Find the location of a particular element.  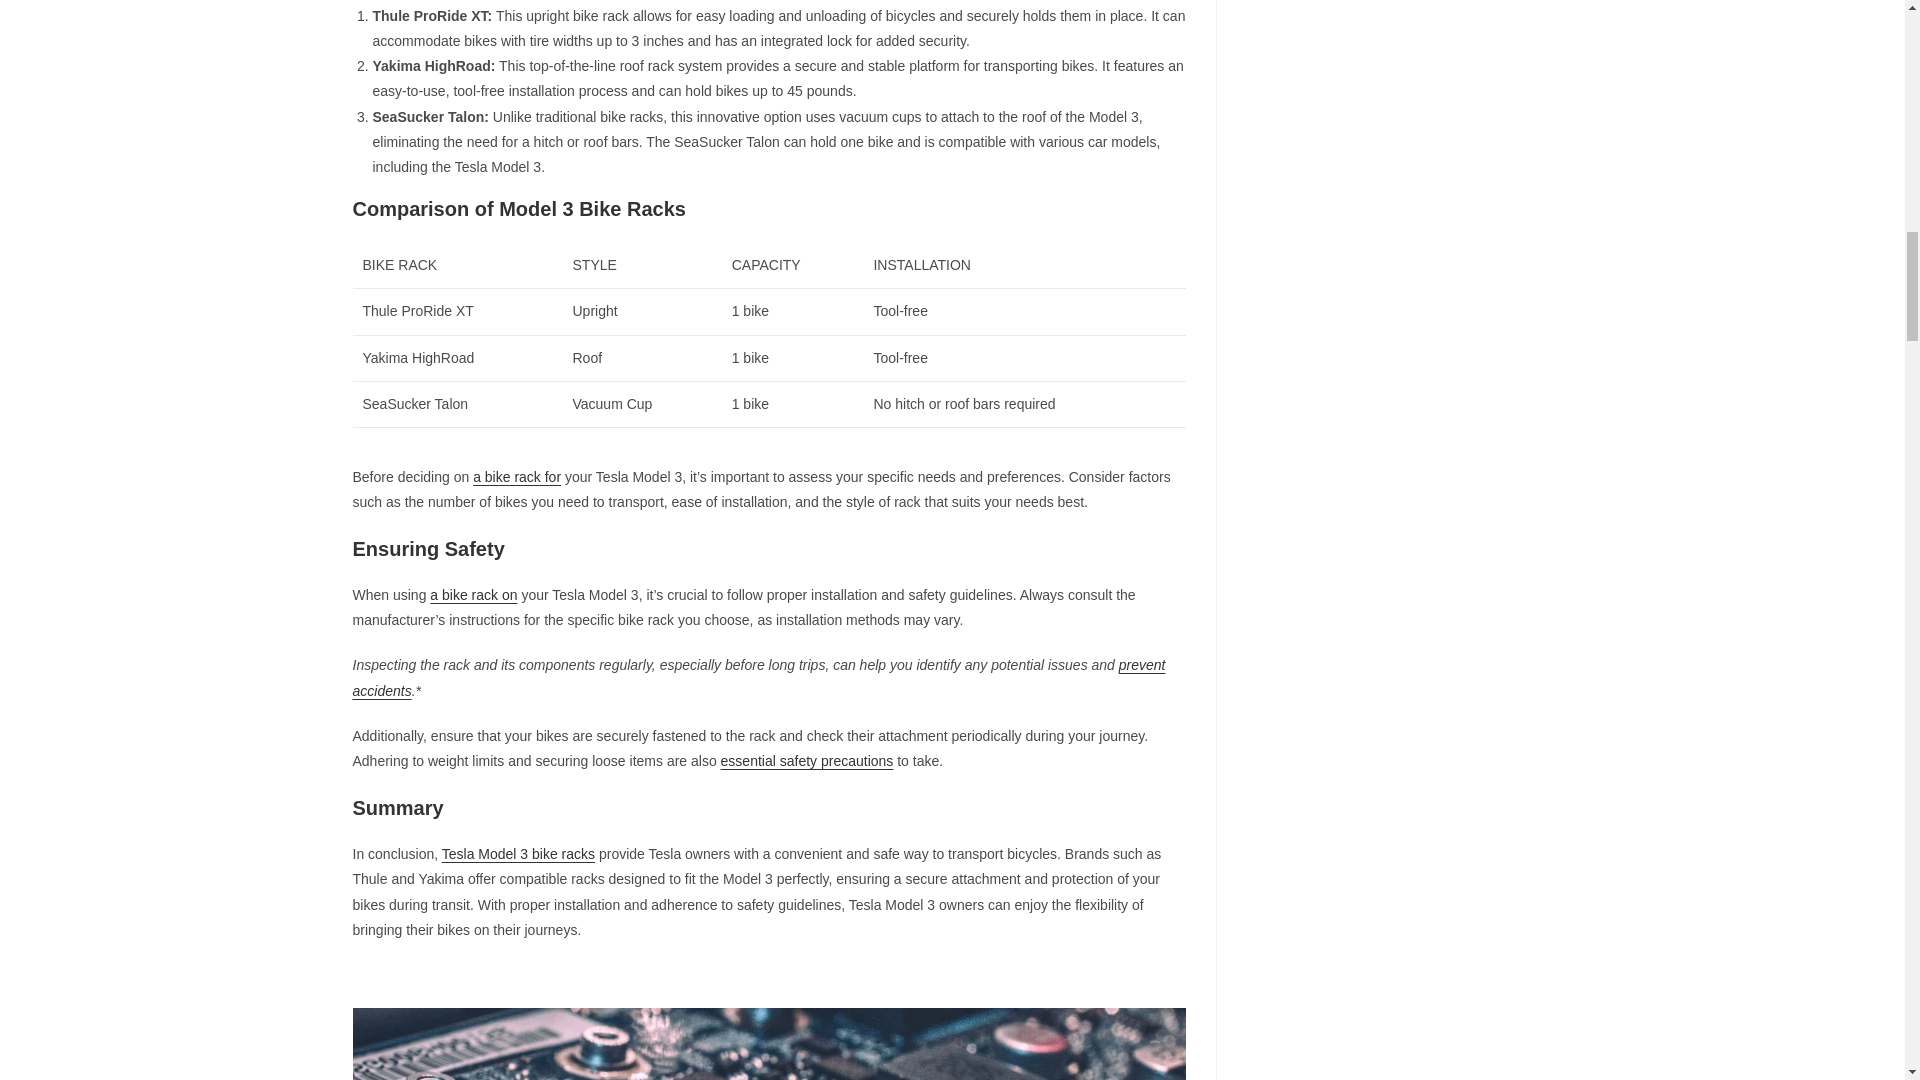

a bike rack on is located at coordinates (473, 594).